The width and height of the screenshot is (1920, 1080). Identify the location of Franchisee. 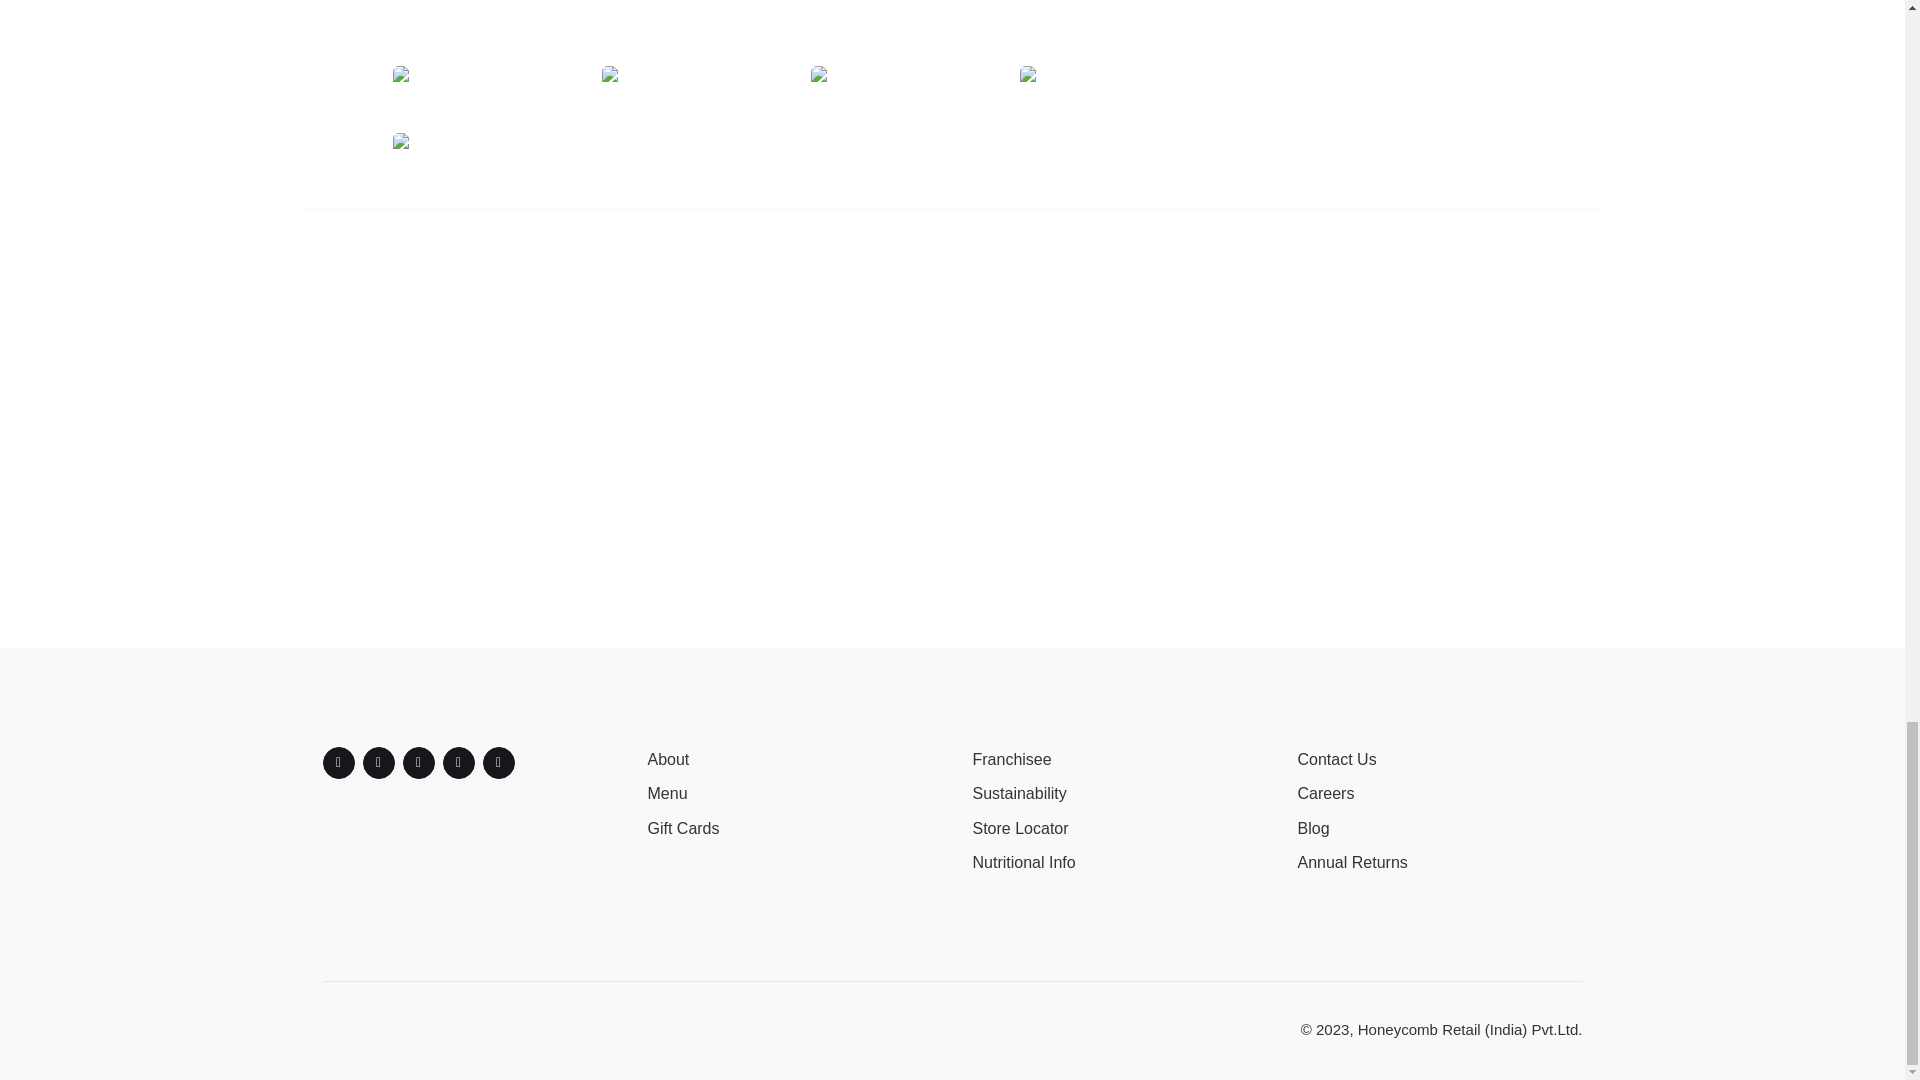
(1010, 758).